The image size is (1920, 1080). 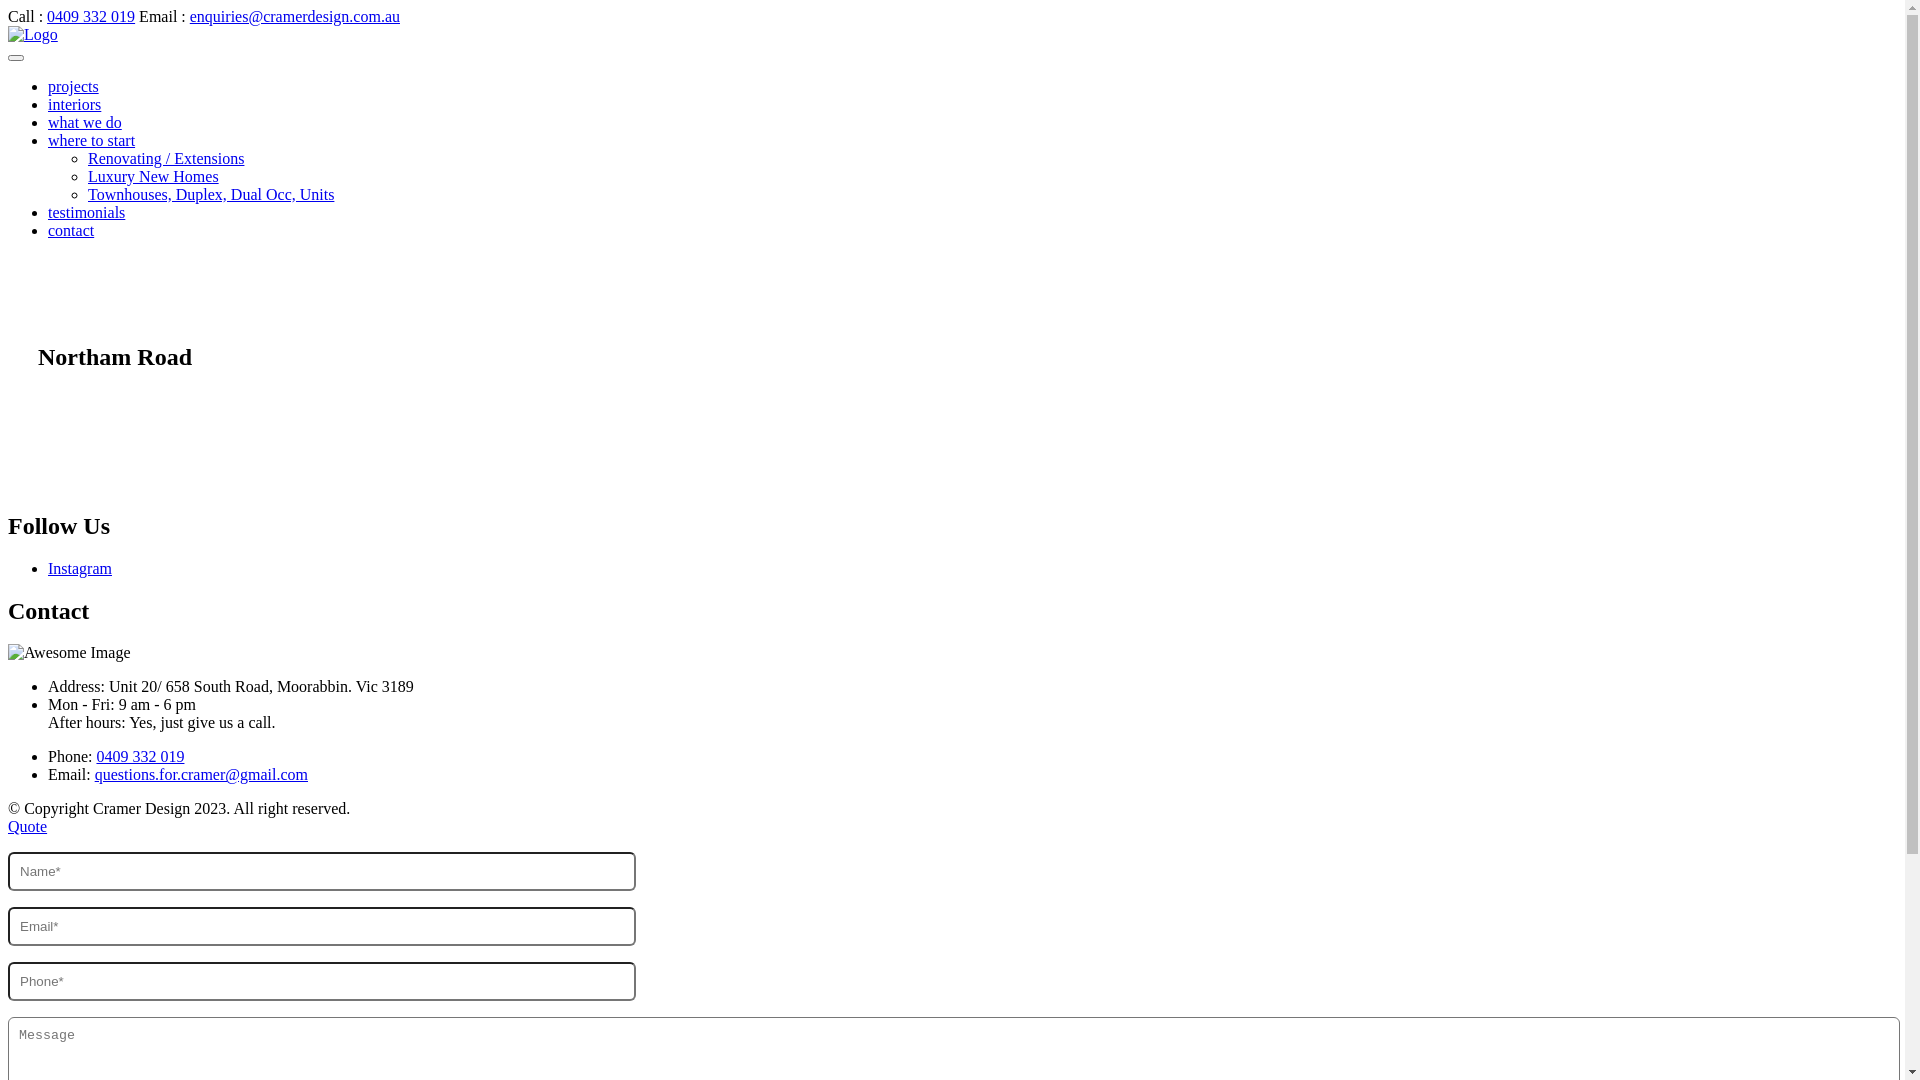 What do you see at coordinates (74, 104) in the screenshot?
I see `interiors` at bounding box center [74, 104].